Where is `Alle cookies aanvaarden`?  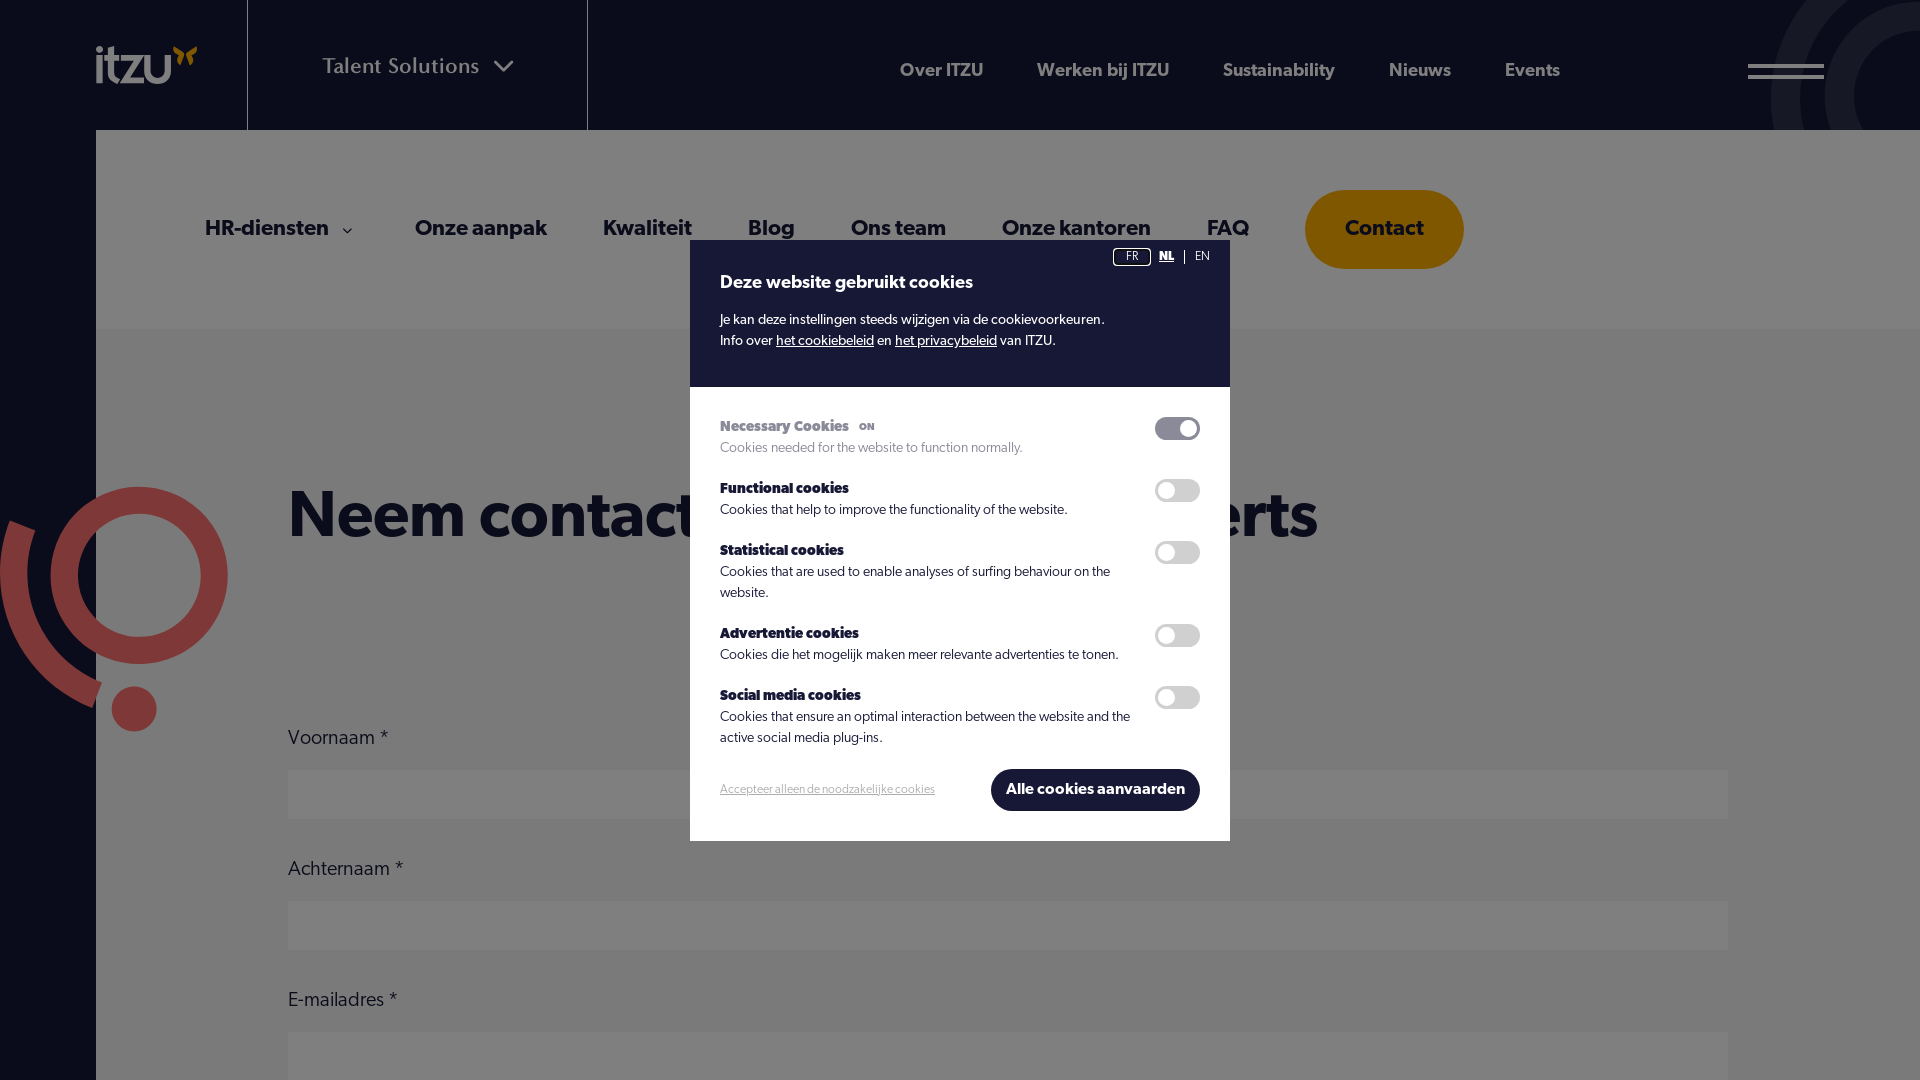
Alle cookies aanvaarden is located at coordinates (1096, 789).